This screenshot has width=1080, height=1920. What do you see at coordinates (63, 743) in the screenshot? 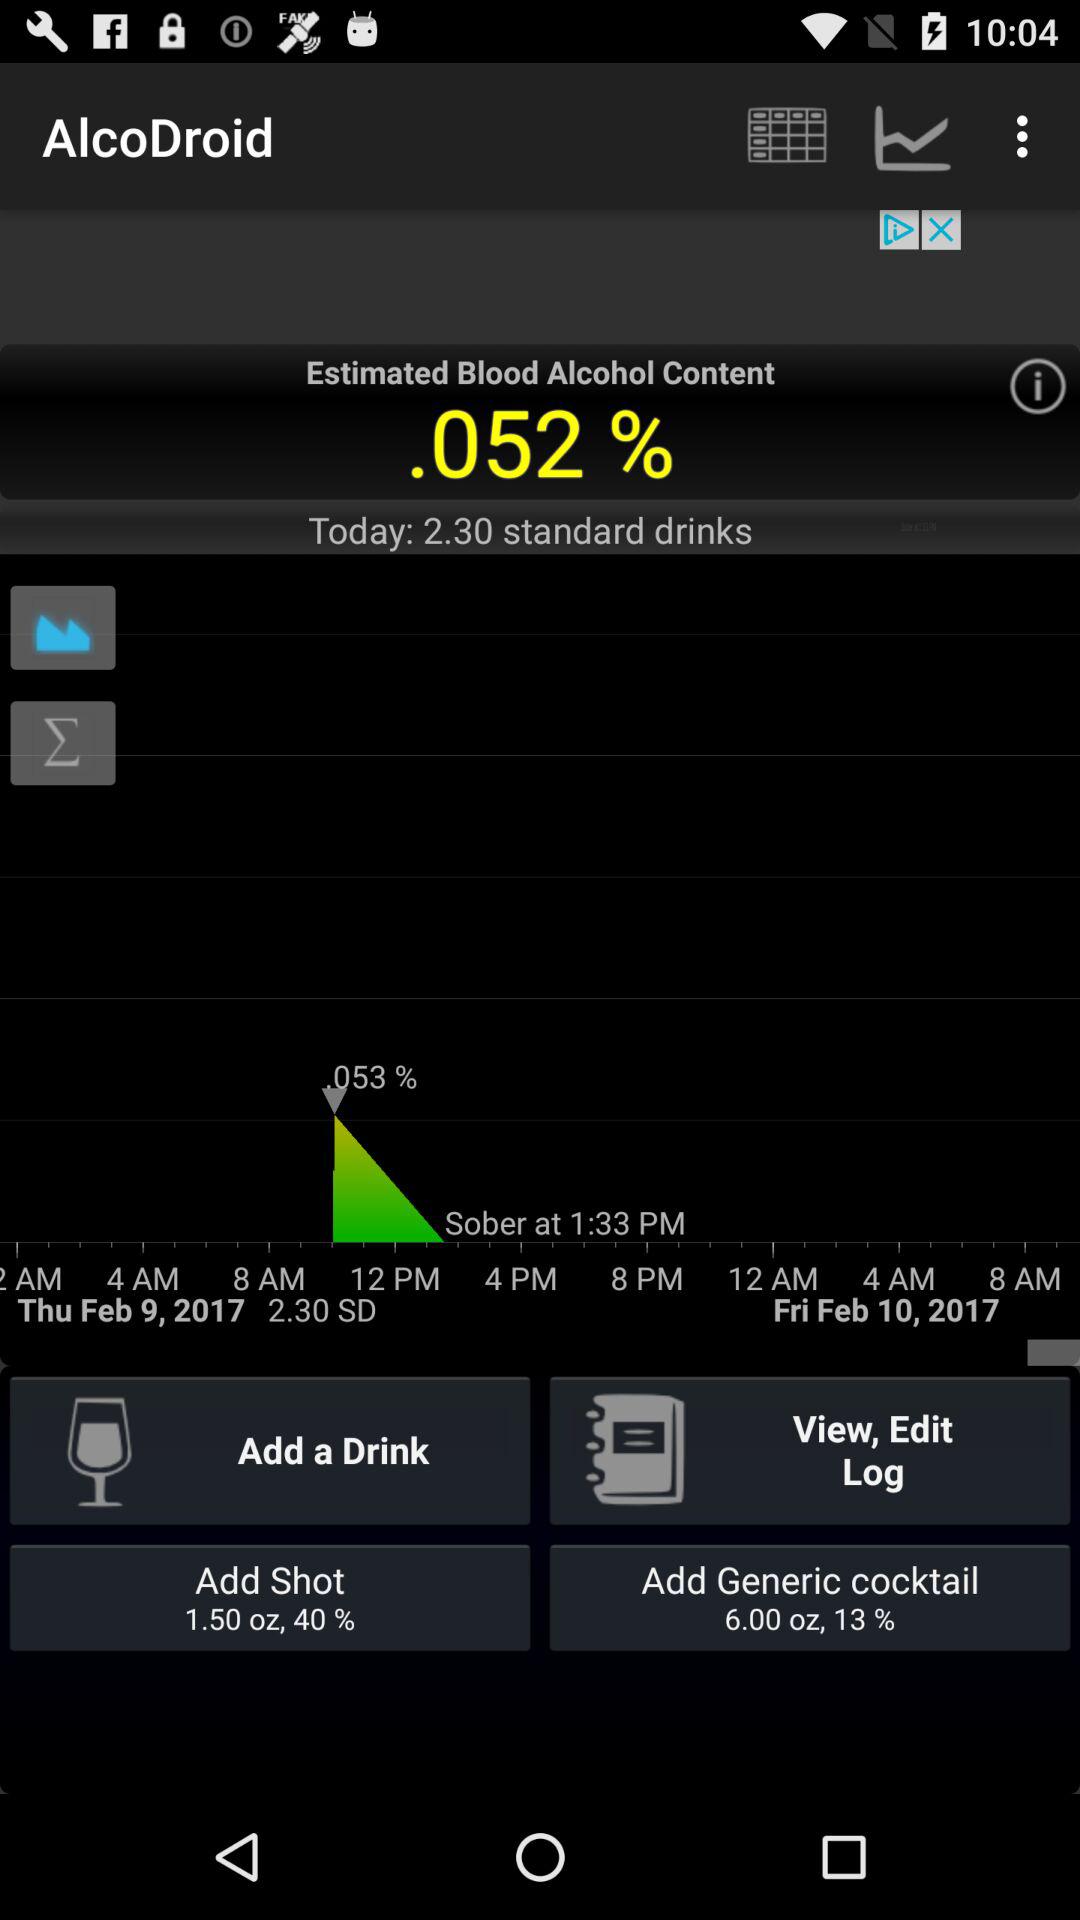
I see `log content` at bounding box center [63, 743].